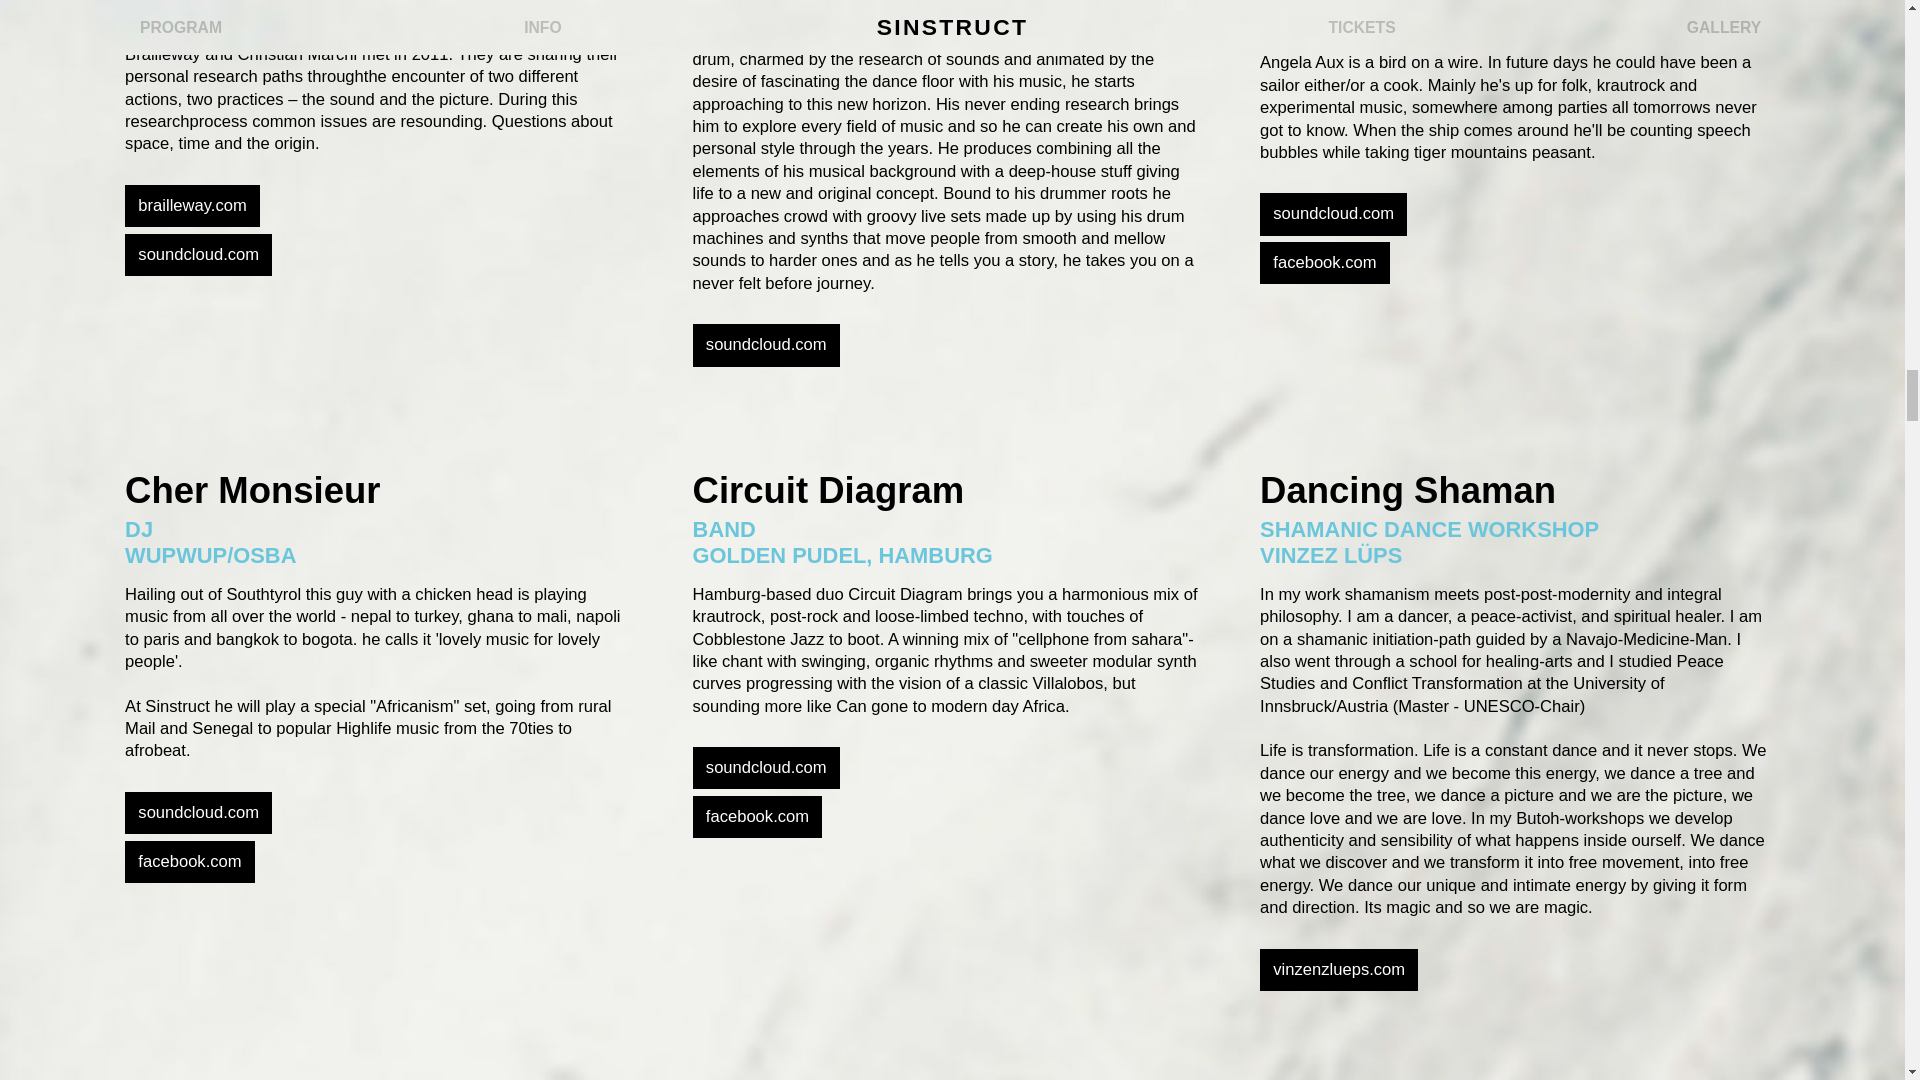 The image size is (1920, 1080). What do you see at coordinates (1324, 262) in the screenshot?
I see `facebook.com` at bounding box center [1324, 262].